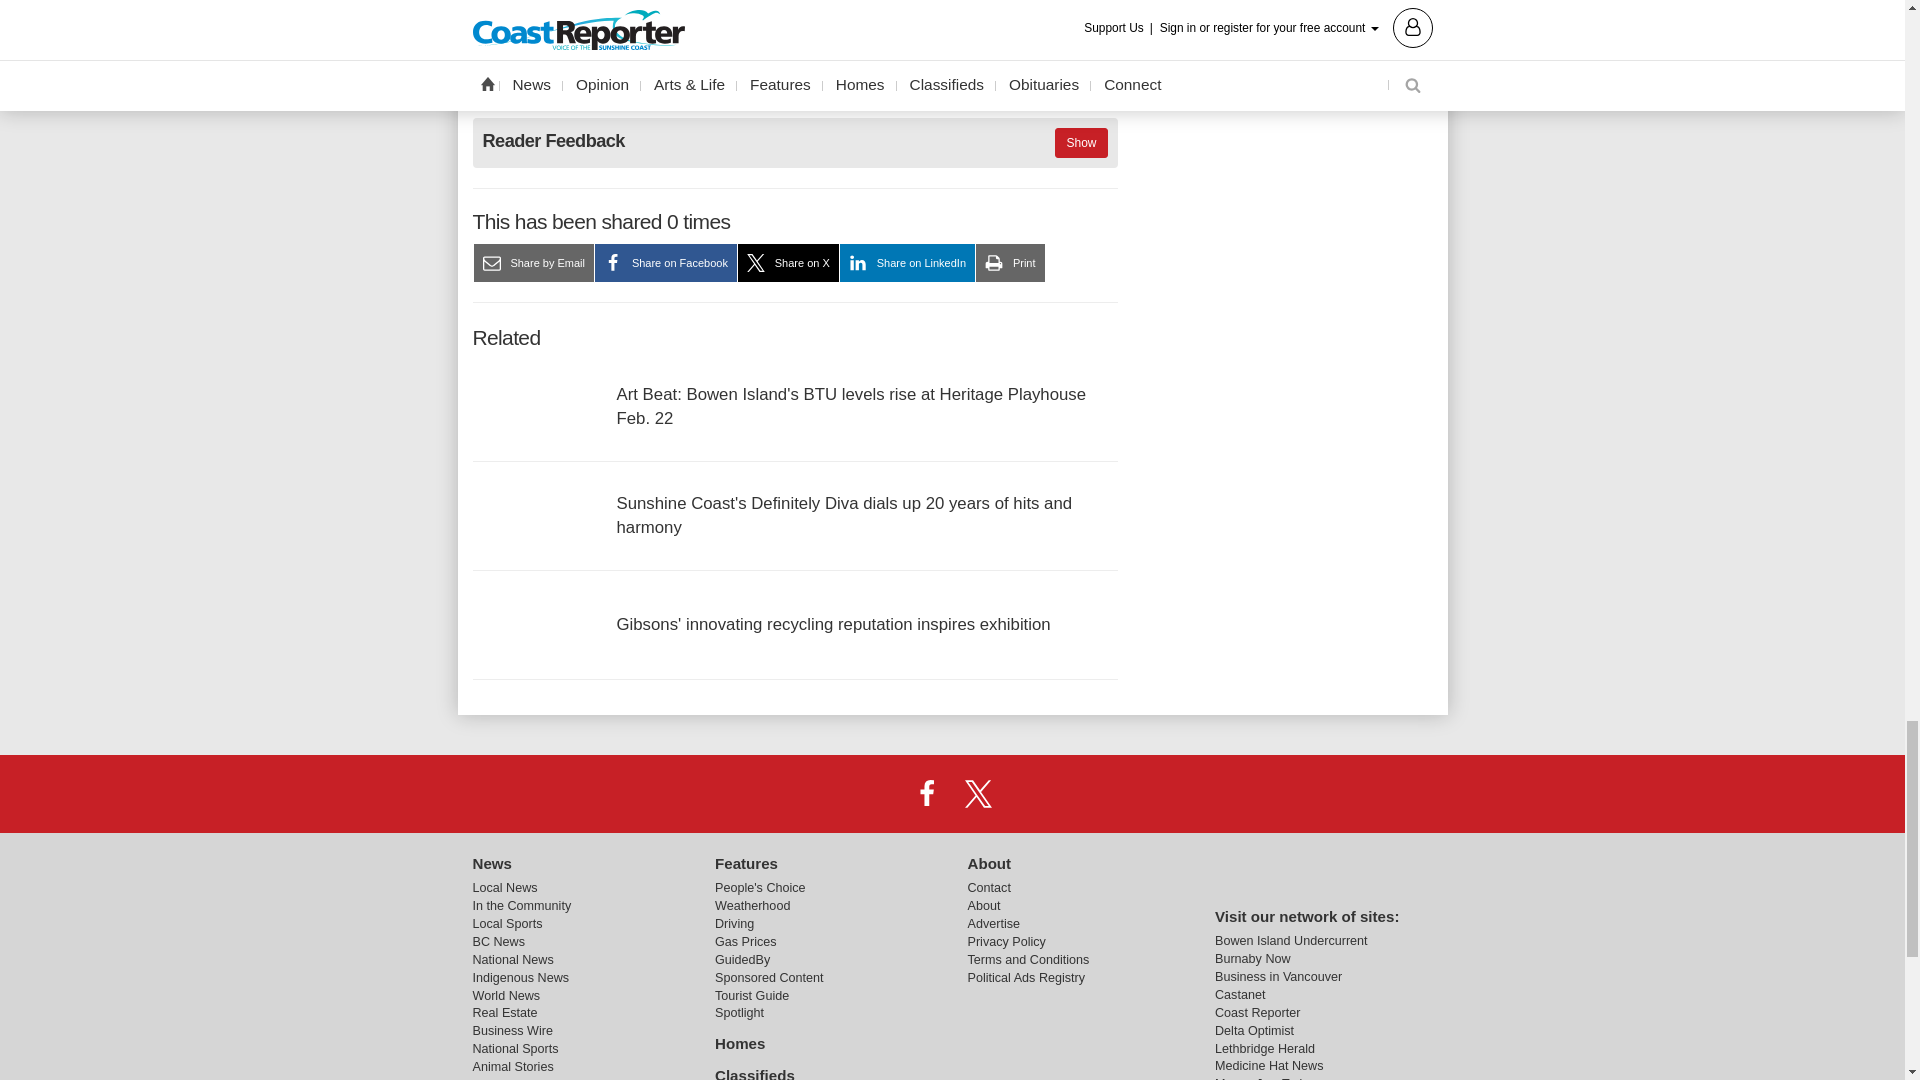 The height and width of the screenshot is (1080, 1920). Describe the element at coordinates (926, 793) in the screenshot. I see `Facebook` at that location.